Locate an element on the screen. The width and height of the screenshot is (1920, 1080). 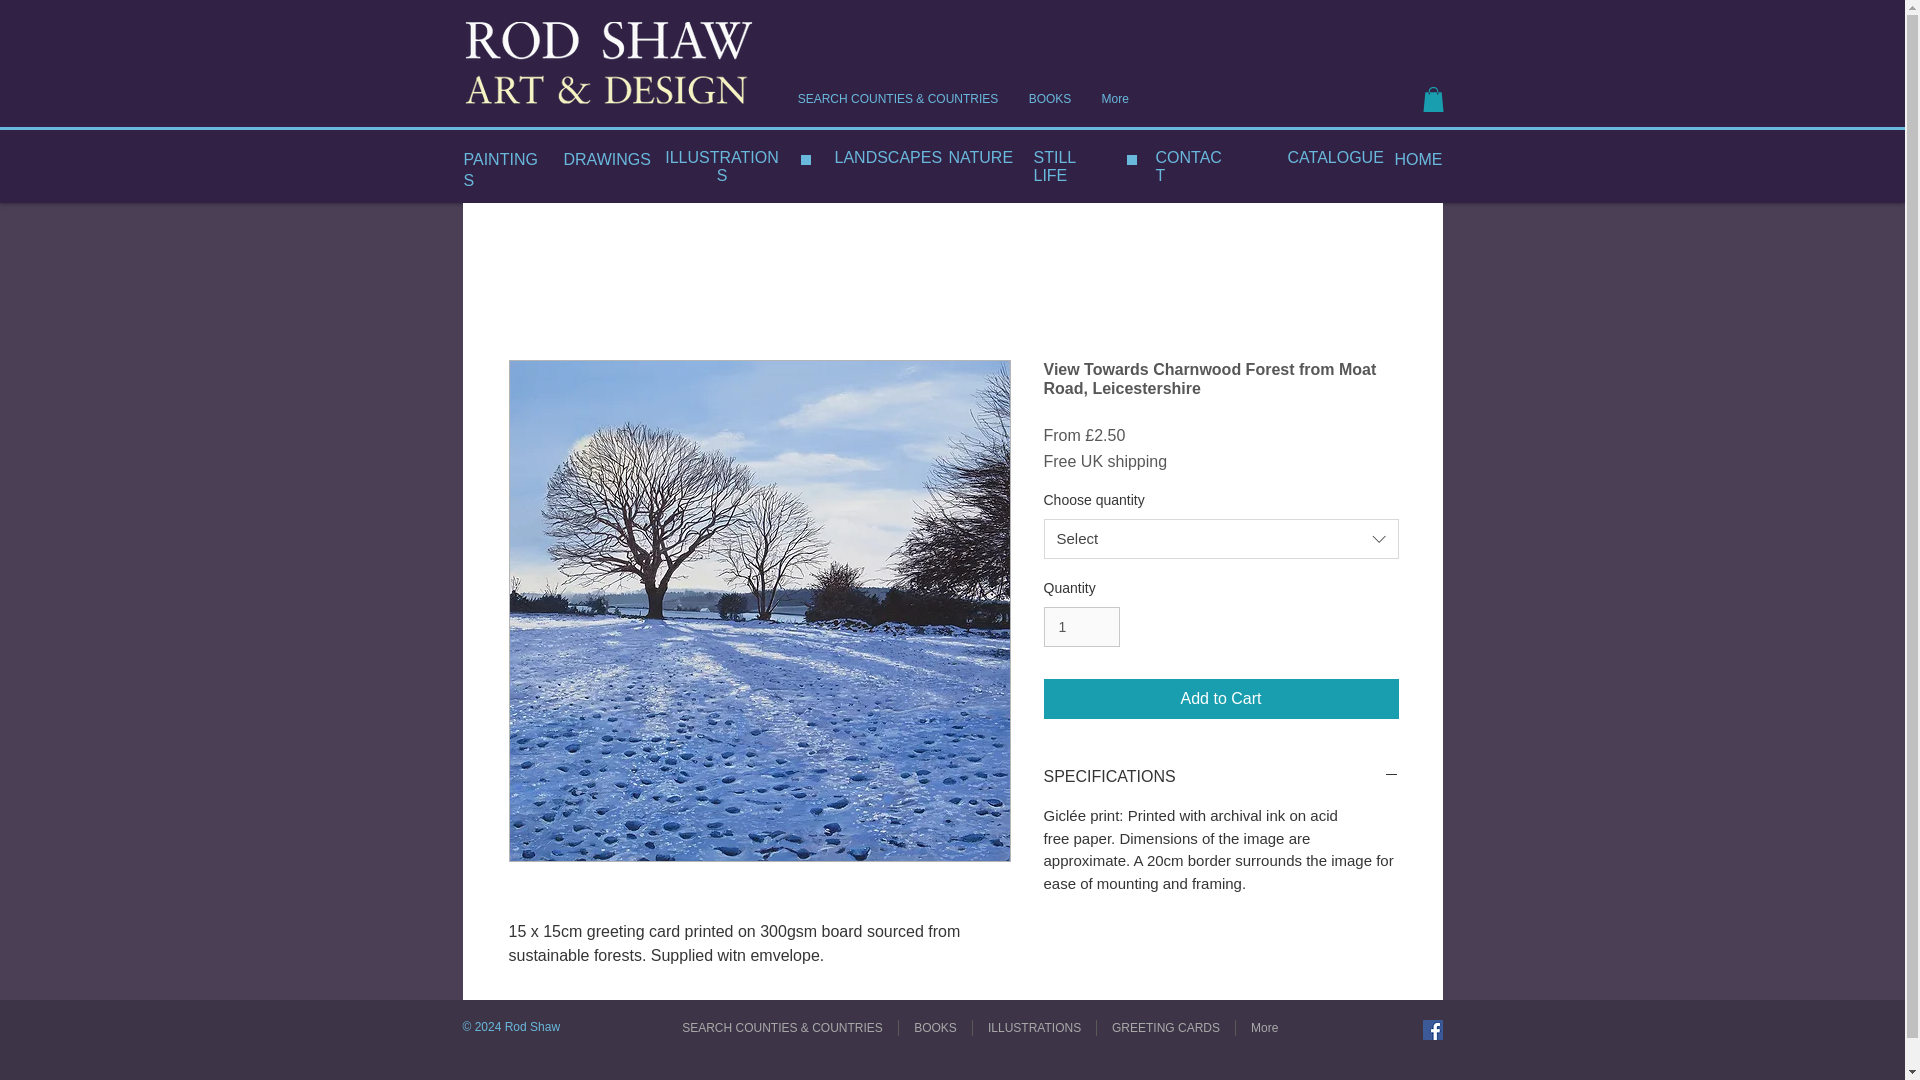
CONTACT is located at coordinates (1188, 166).